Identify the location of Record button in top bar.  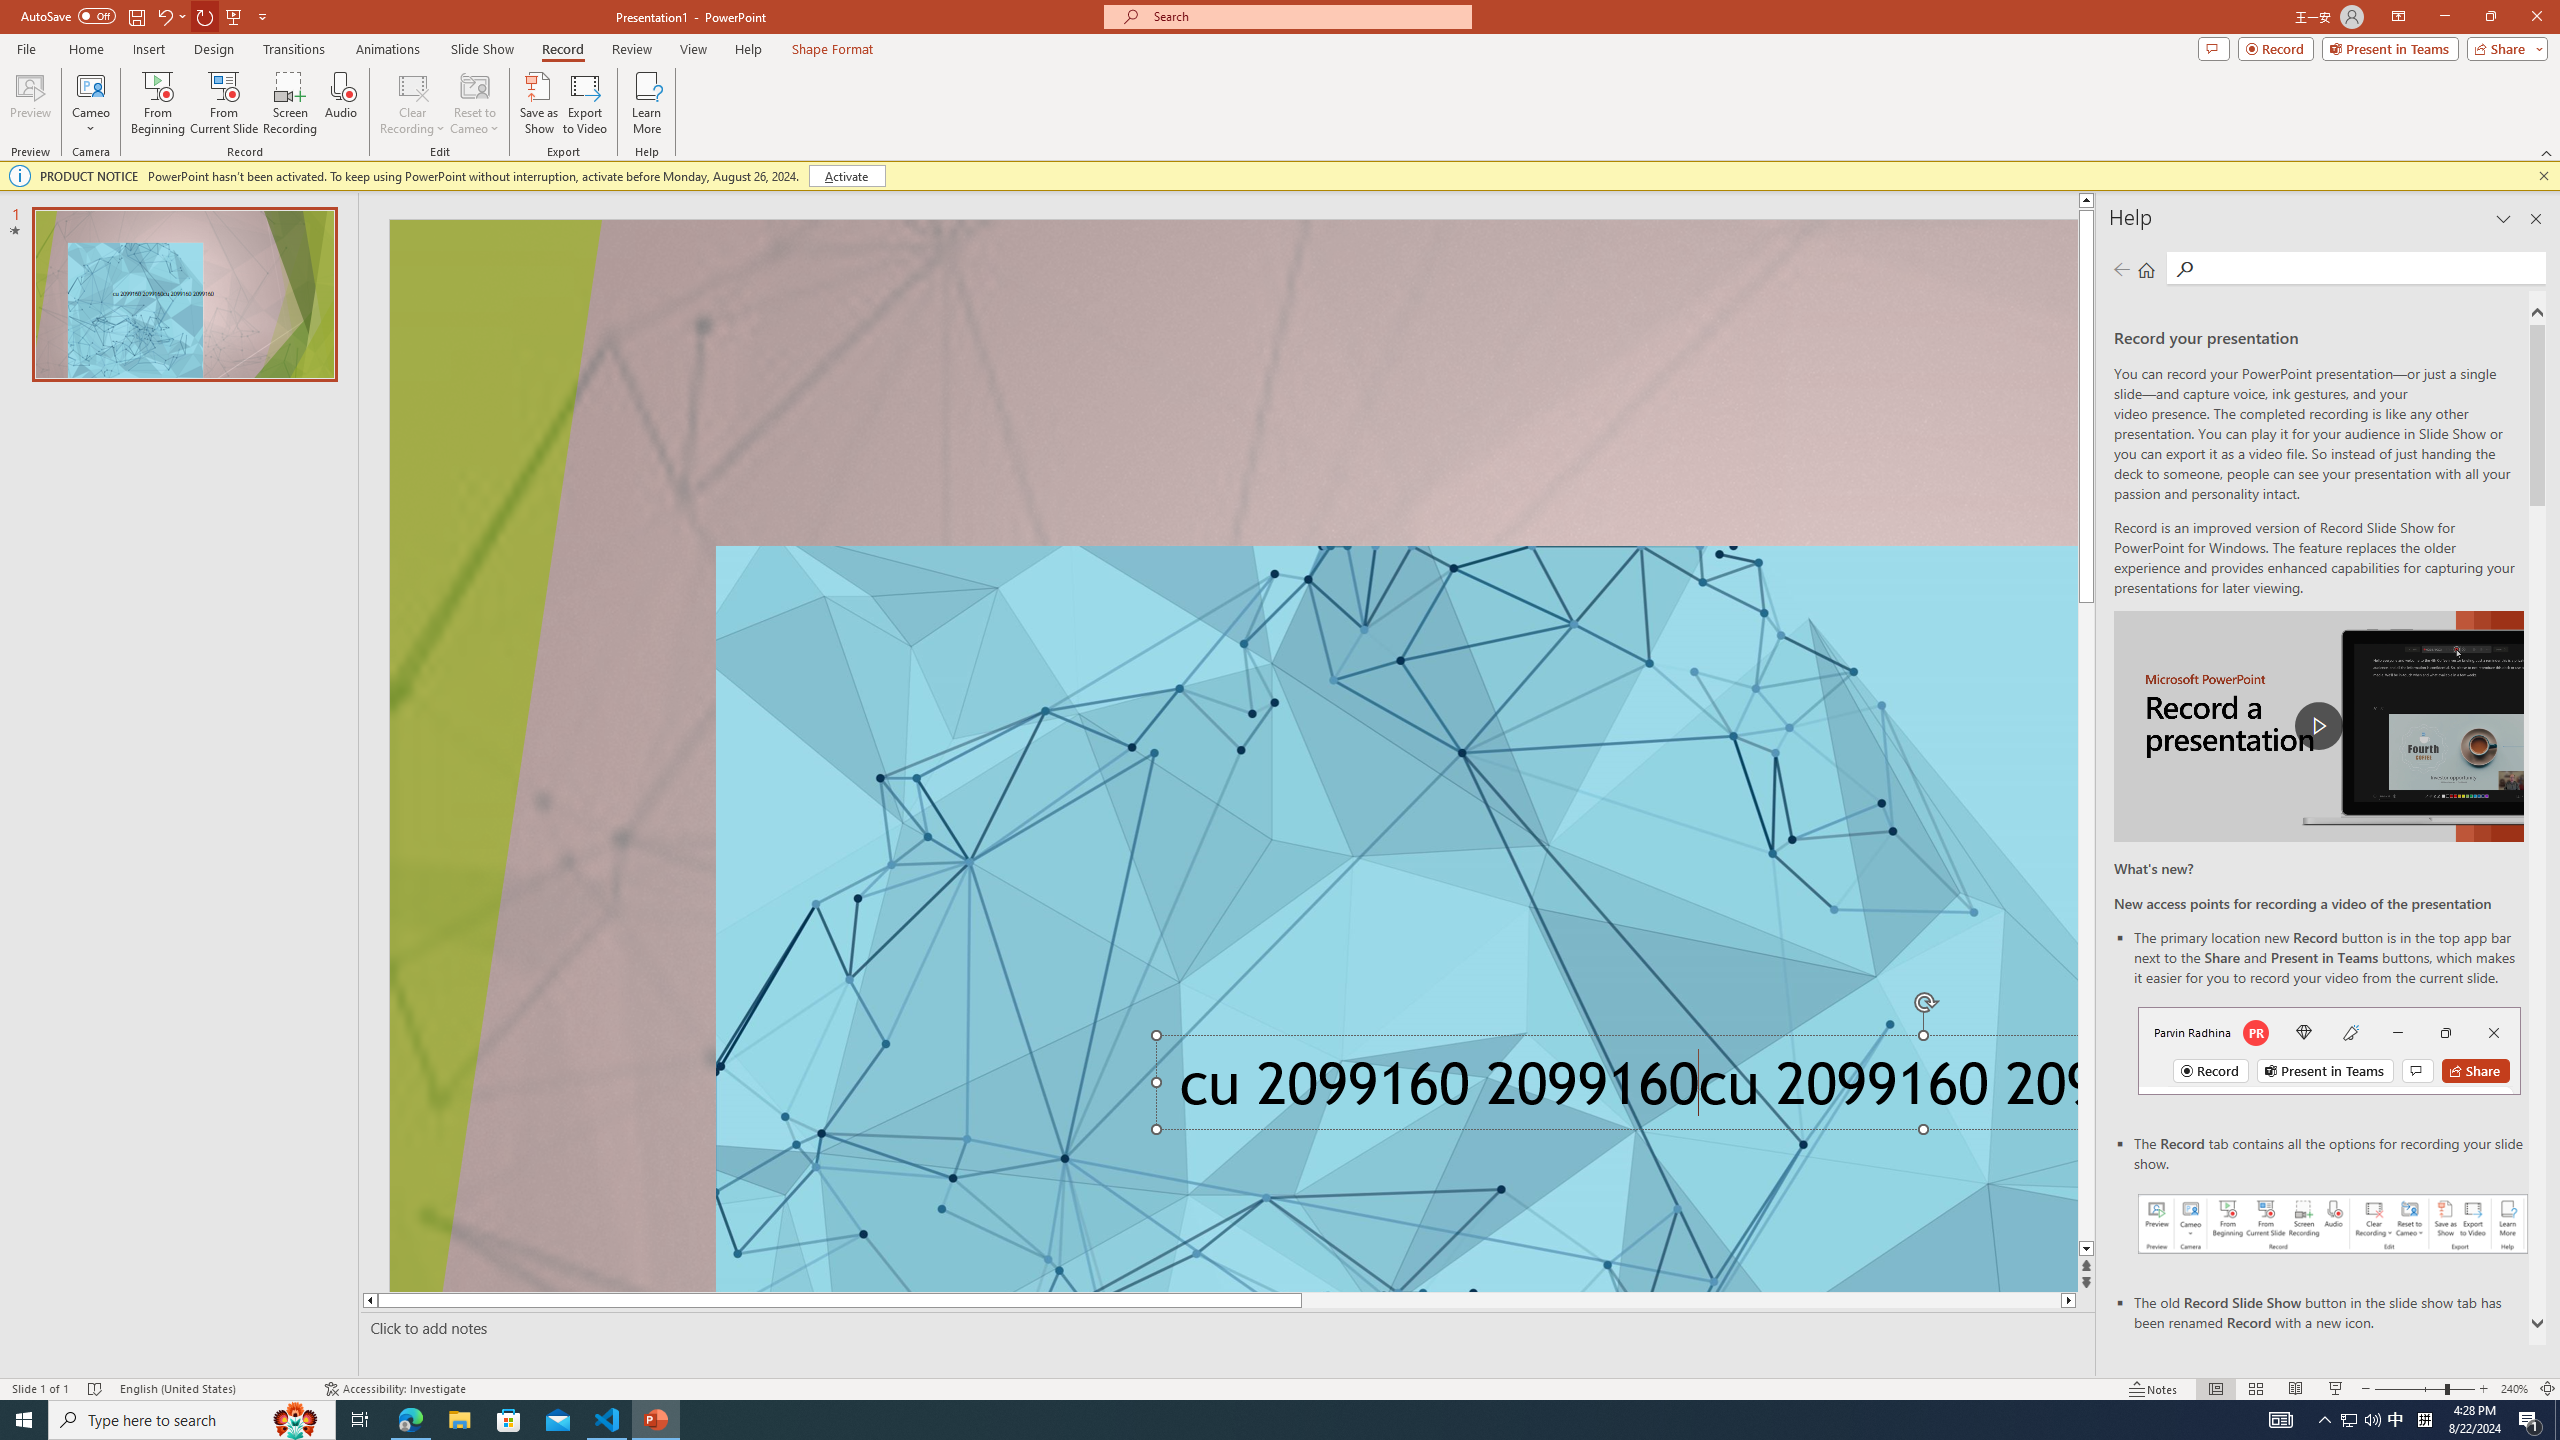
(2329, 1050).